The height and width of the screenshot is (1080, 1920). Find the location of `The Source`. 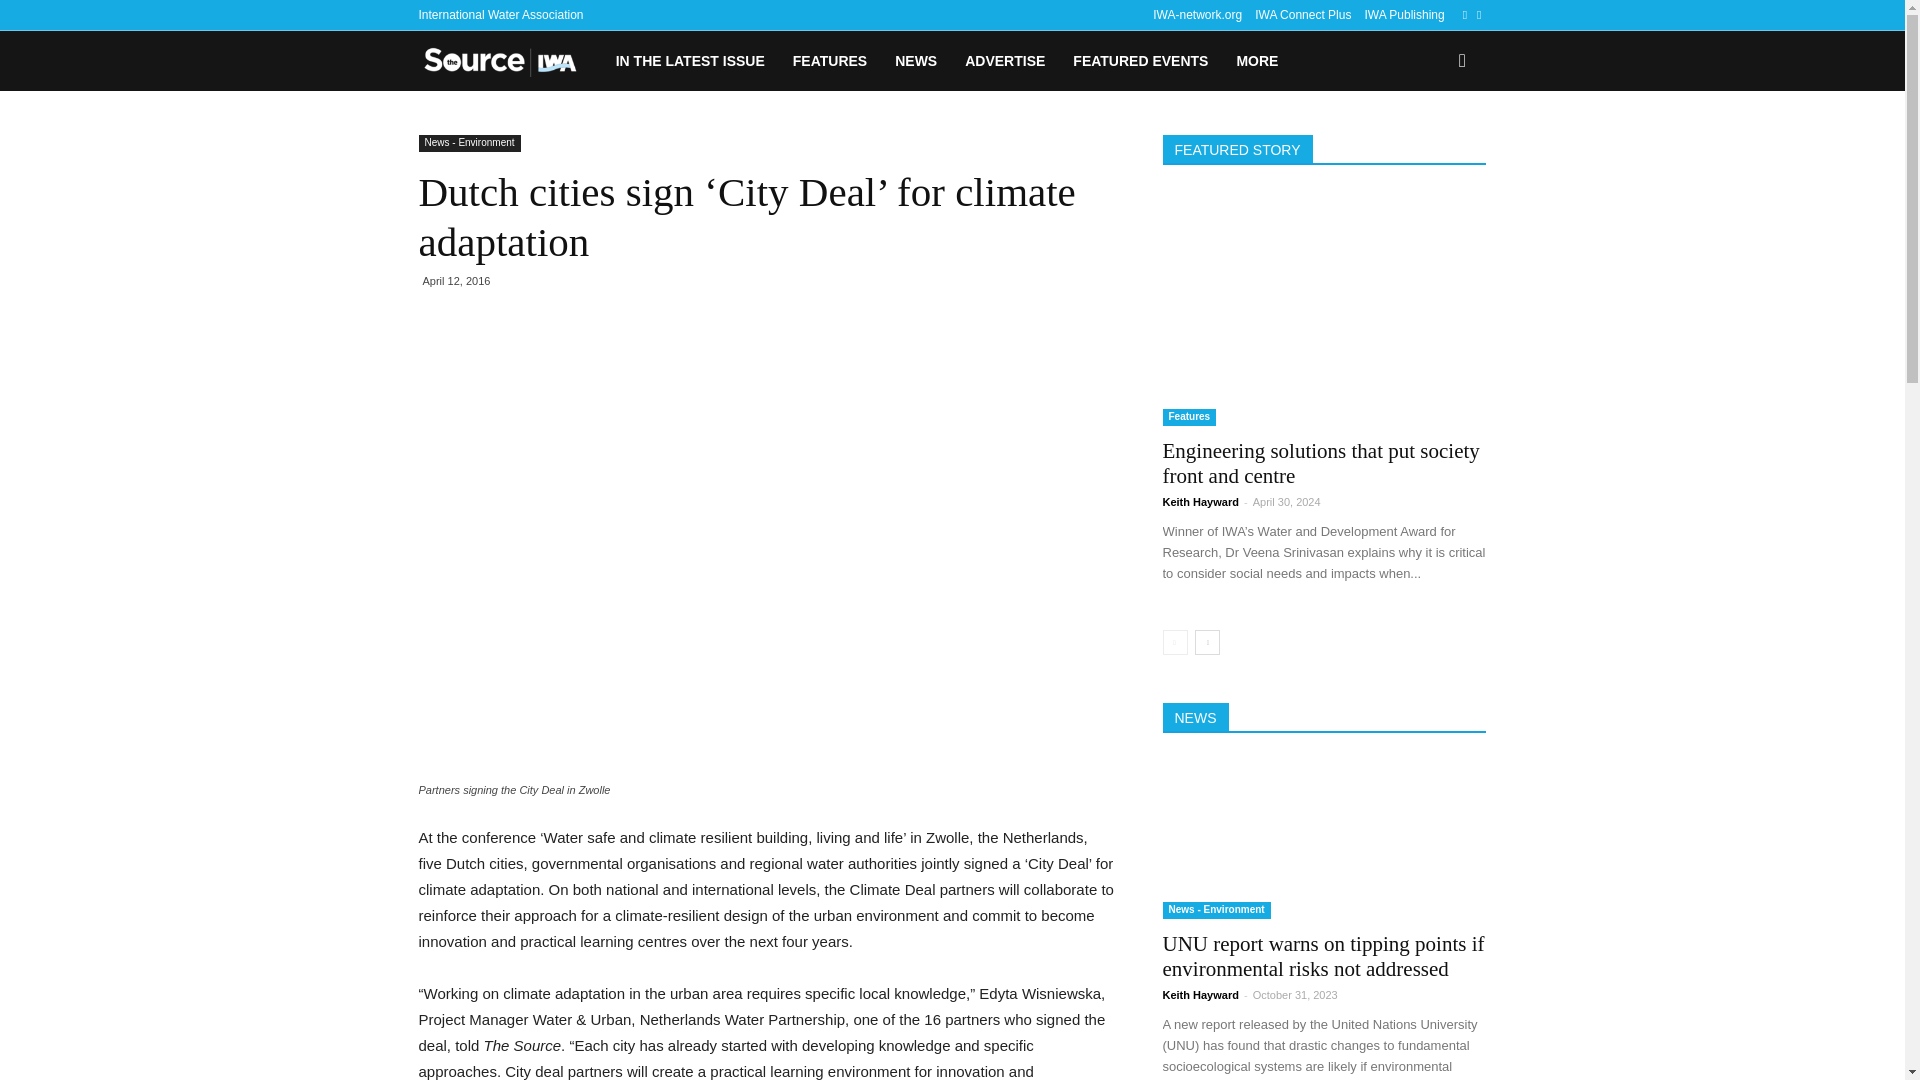

The Source is located at coordinates (509, 61).